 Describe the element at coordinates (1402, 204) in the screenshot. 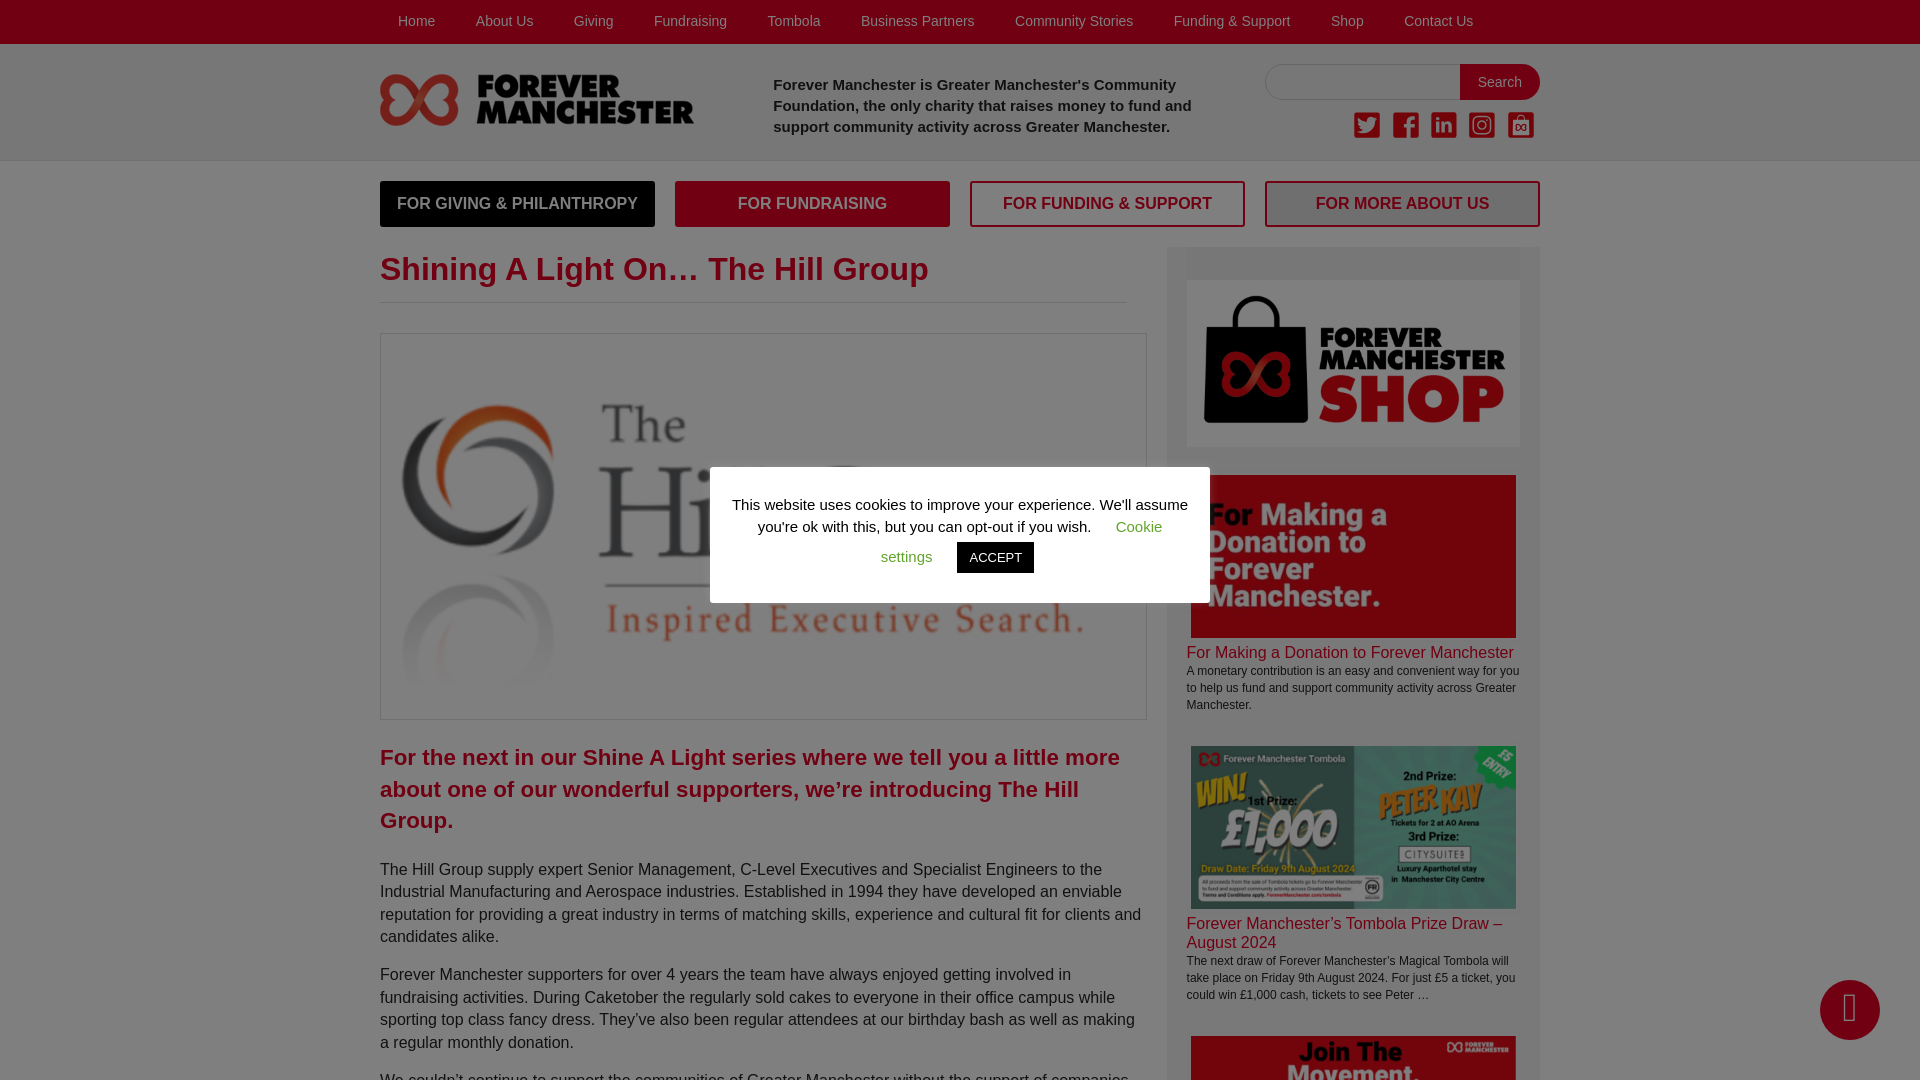

I see `FOR MORE ABOUT US` at that location.